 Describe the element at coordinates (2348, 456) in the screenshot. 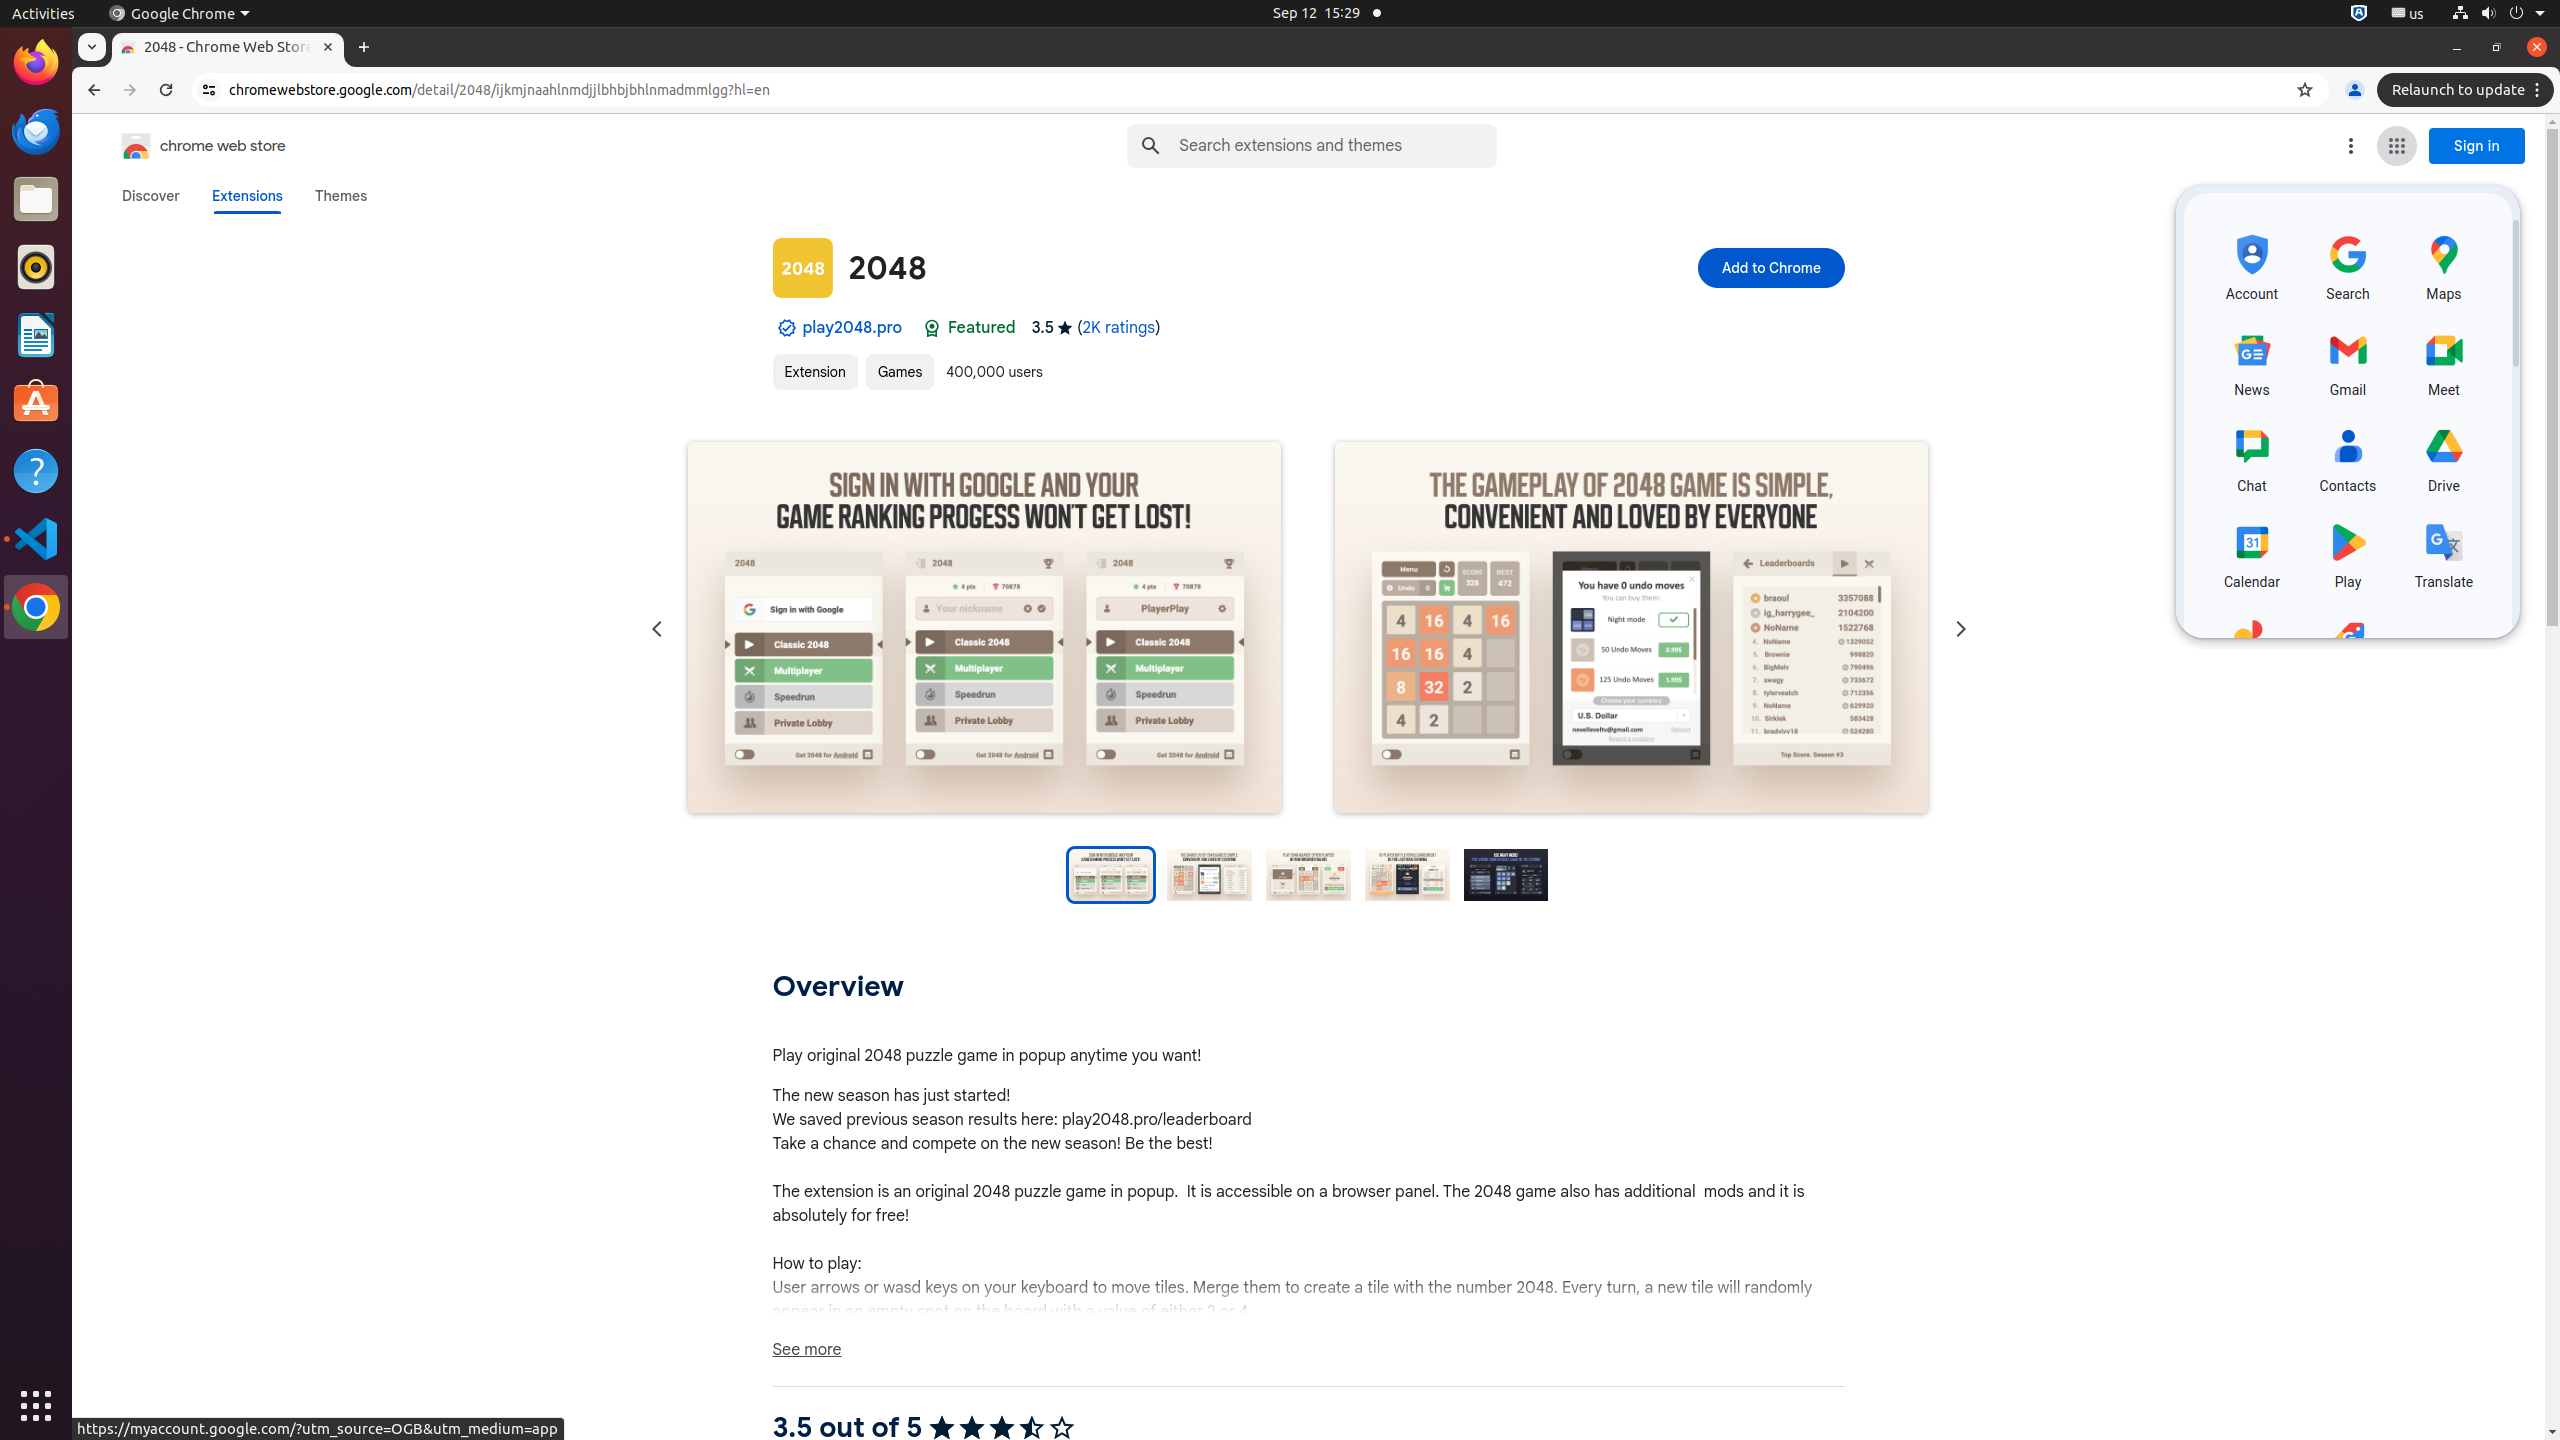

I see `Contacts, row 3 of 5 and column 2 of 3 in the first section (opens a new tab)` at that location.